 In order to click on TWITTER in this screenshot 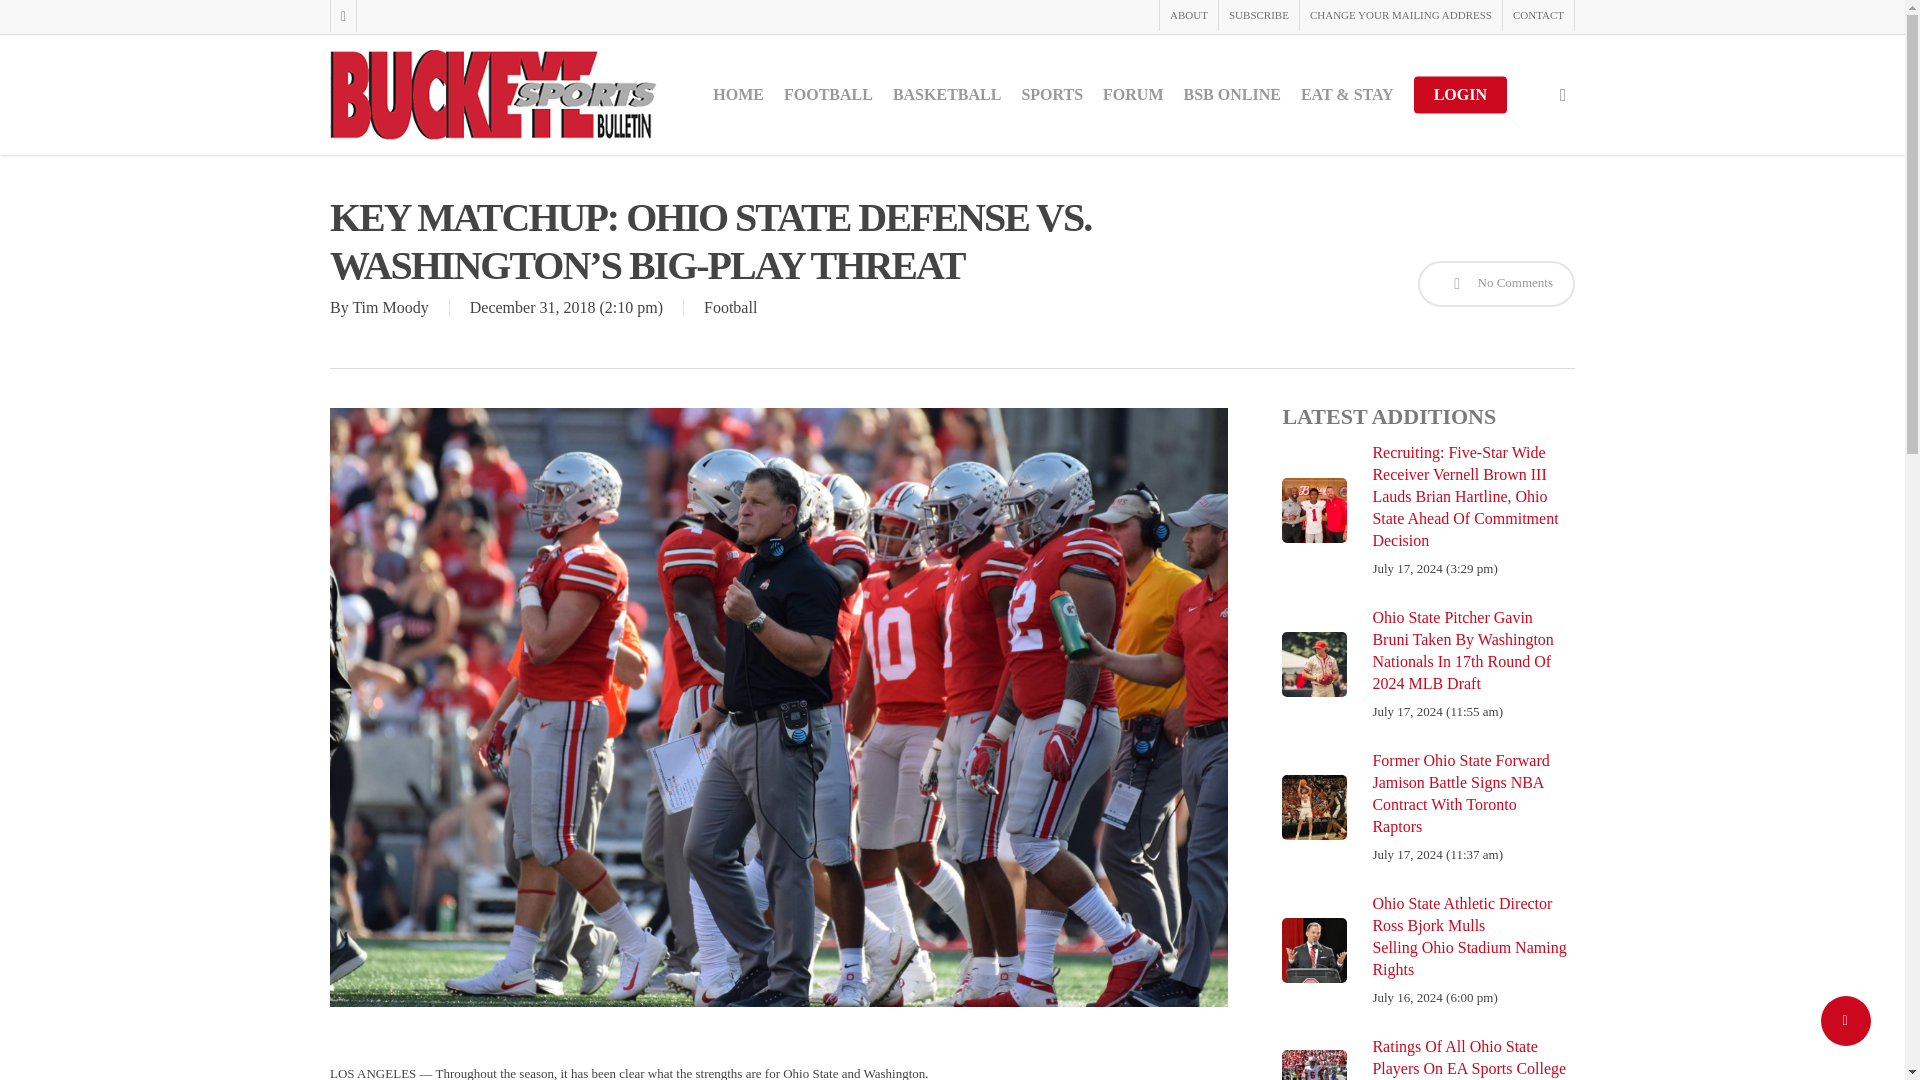, I will do `click(342, 16)`.